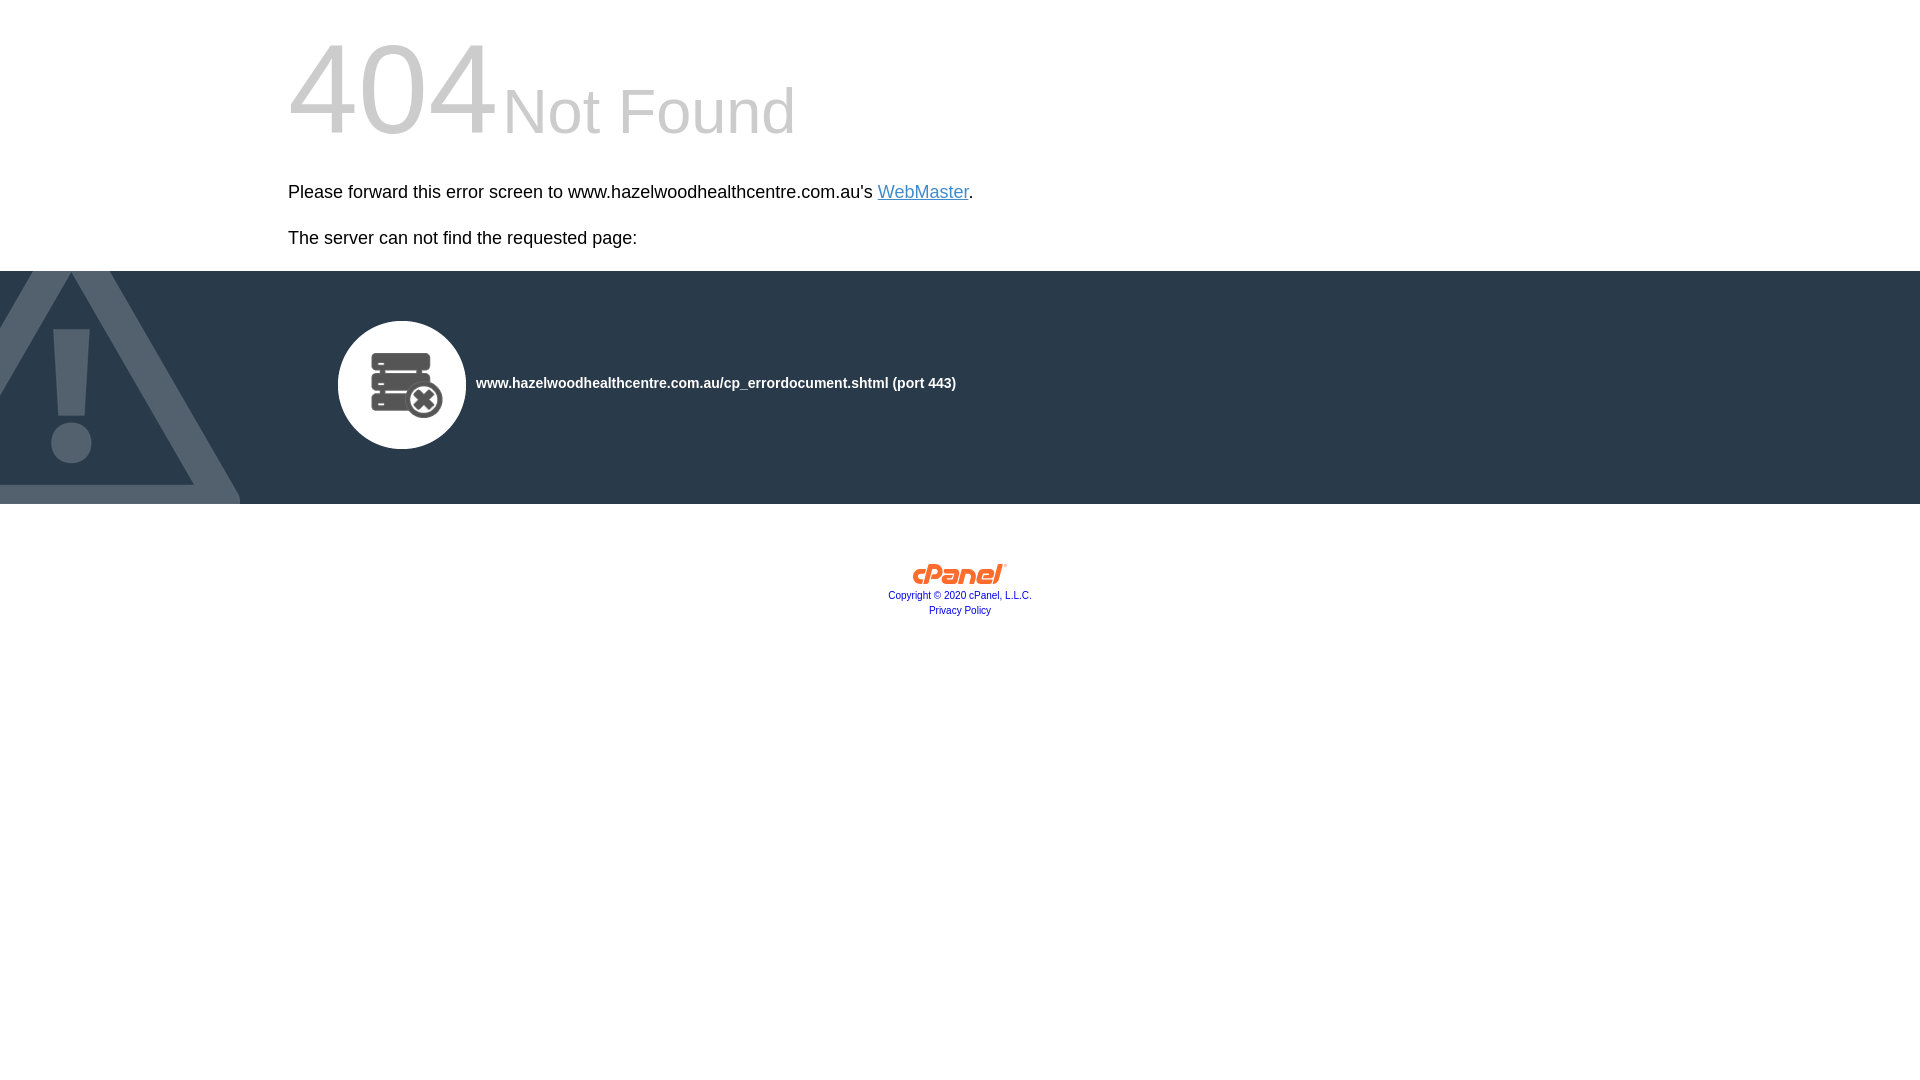  Describe the element at coordinates (960, 579) in the screenshot. I see `cPanel, Inc.` at that location.